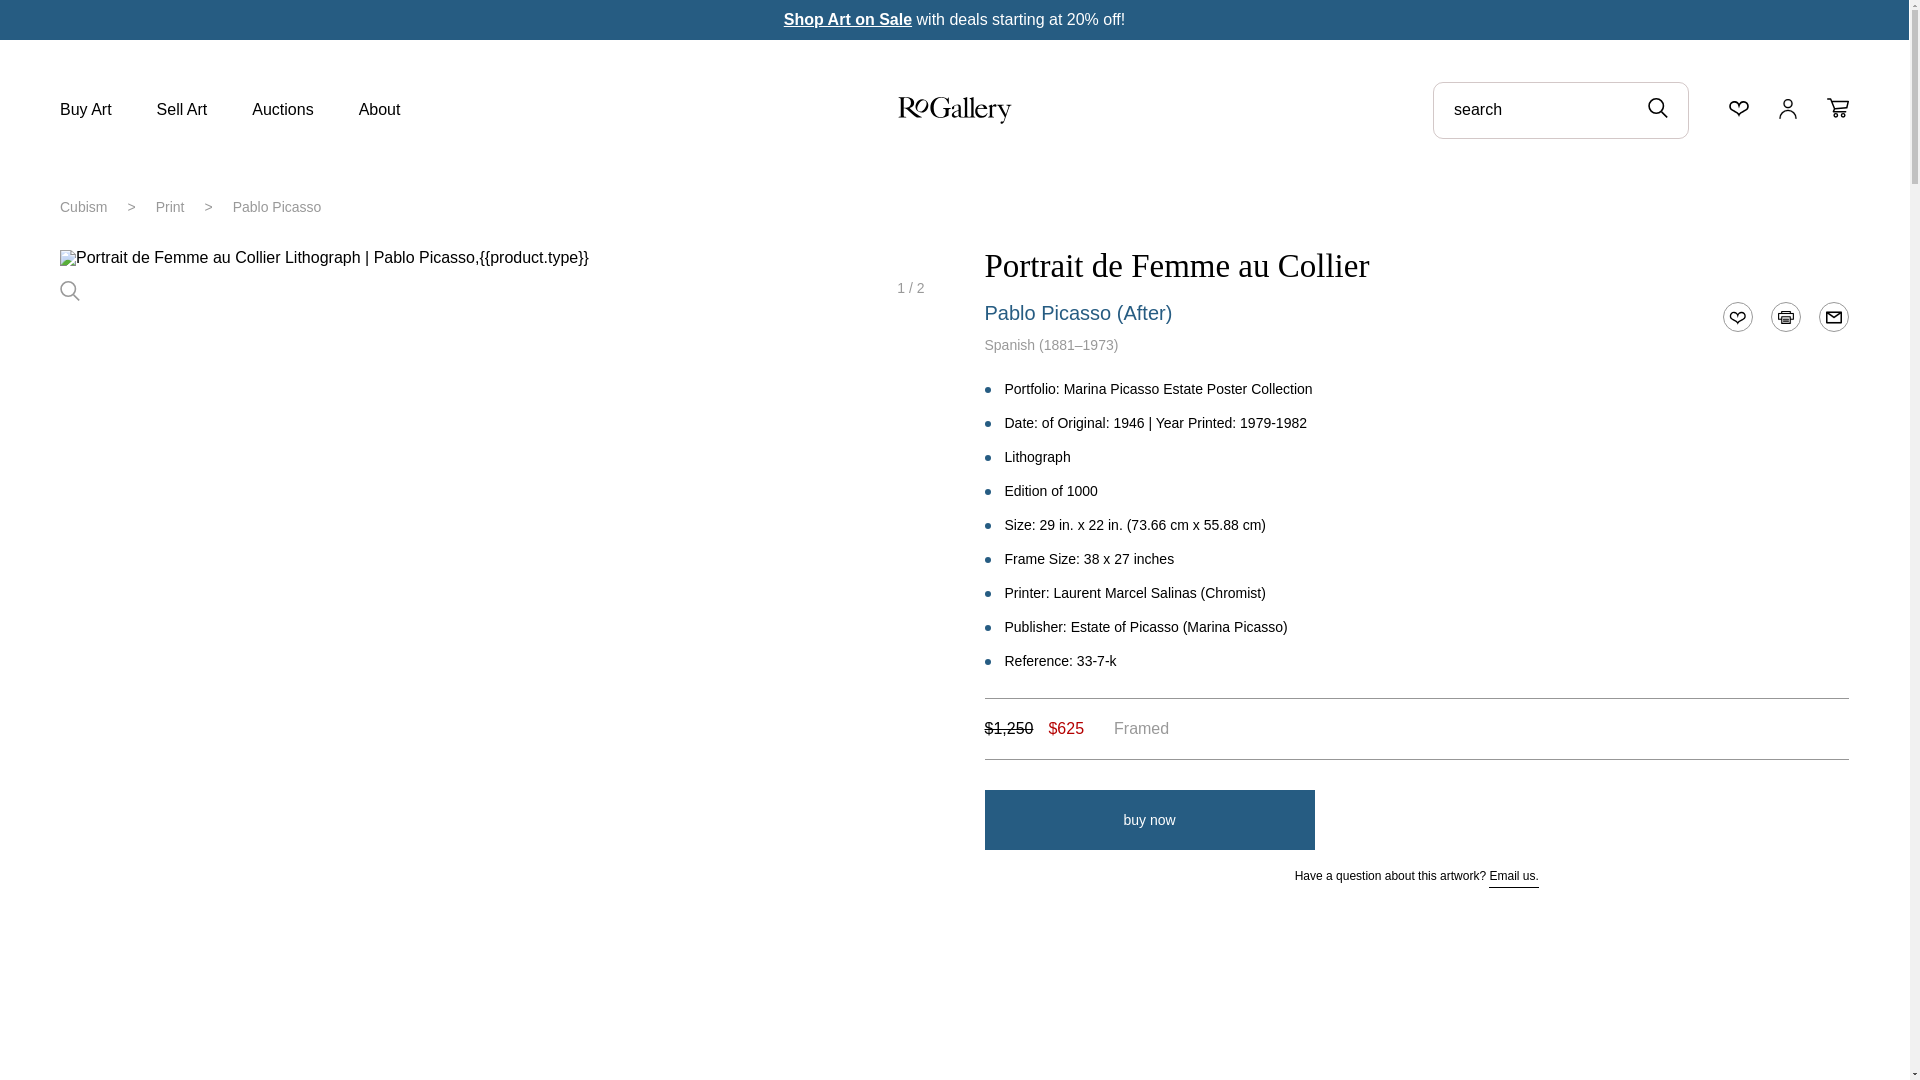  What do you see at coordinates (848, 19) in the screenshot?
I see `Shop Art on Sale` at bounding box center [848, 19].